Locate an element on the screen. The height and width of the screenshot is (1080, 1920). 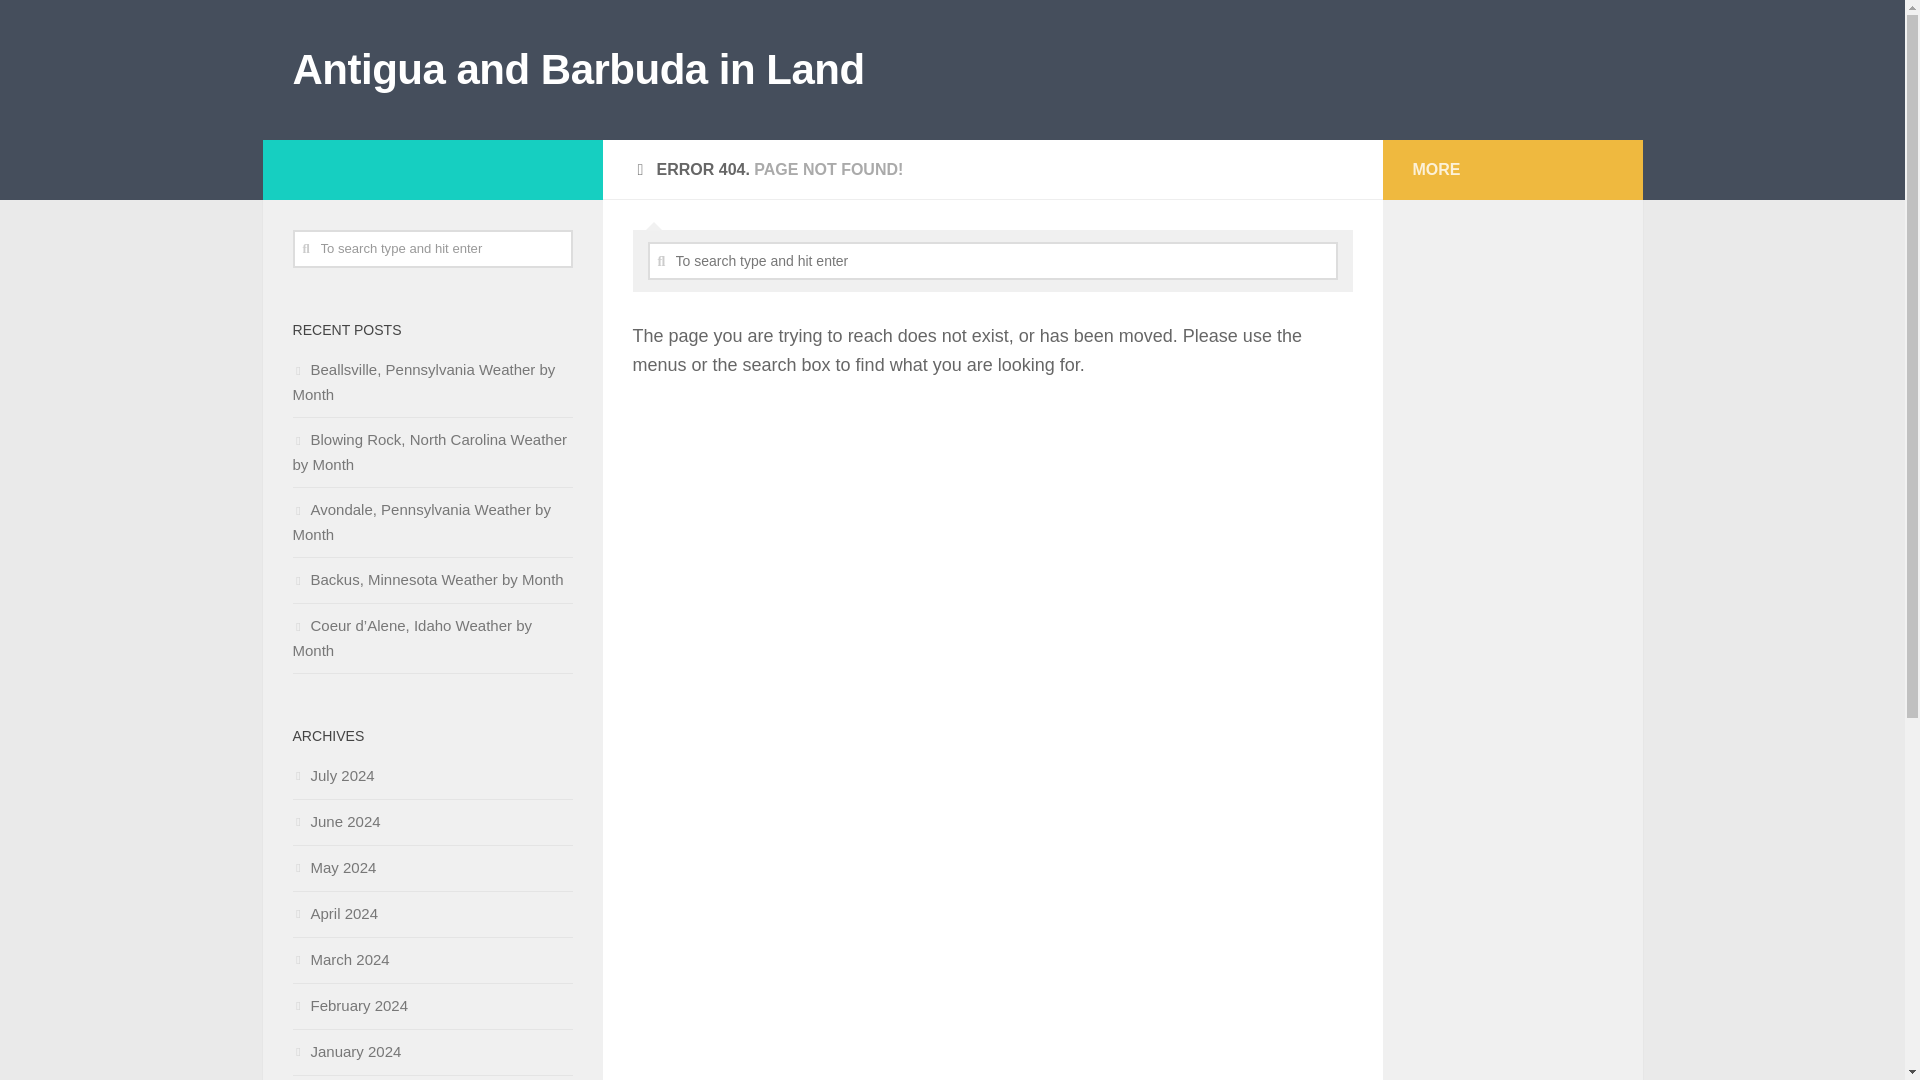
To search type and hit enter is located at coordinates (993, 260).